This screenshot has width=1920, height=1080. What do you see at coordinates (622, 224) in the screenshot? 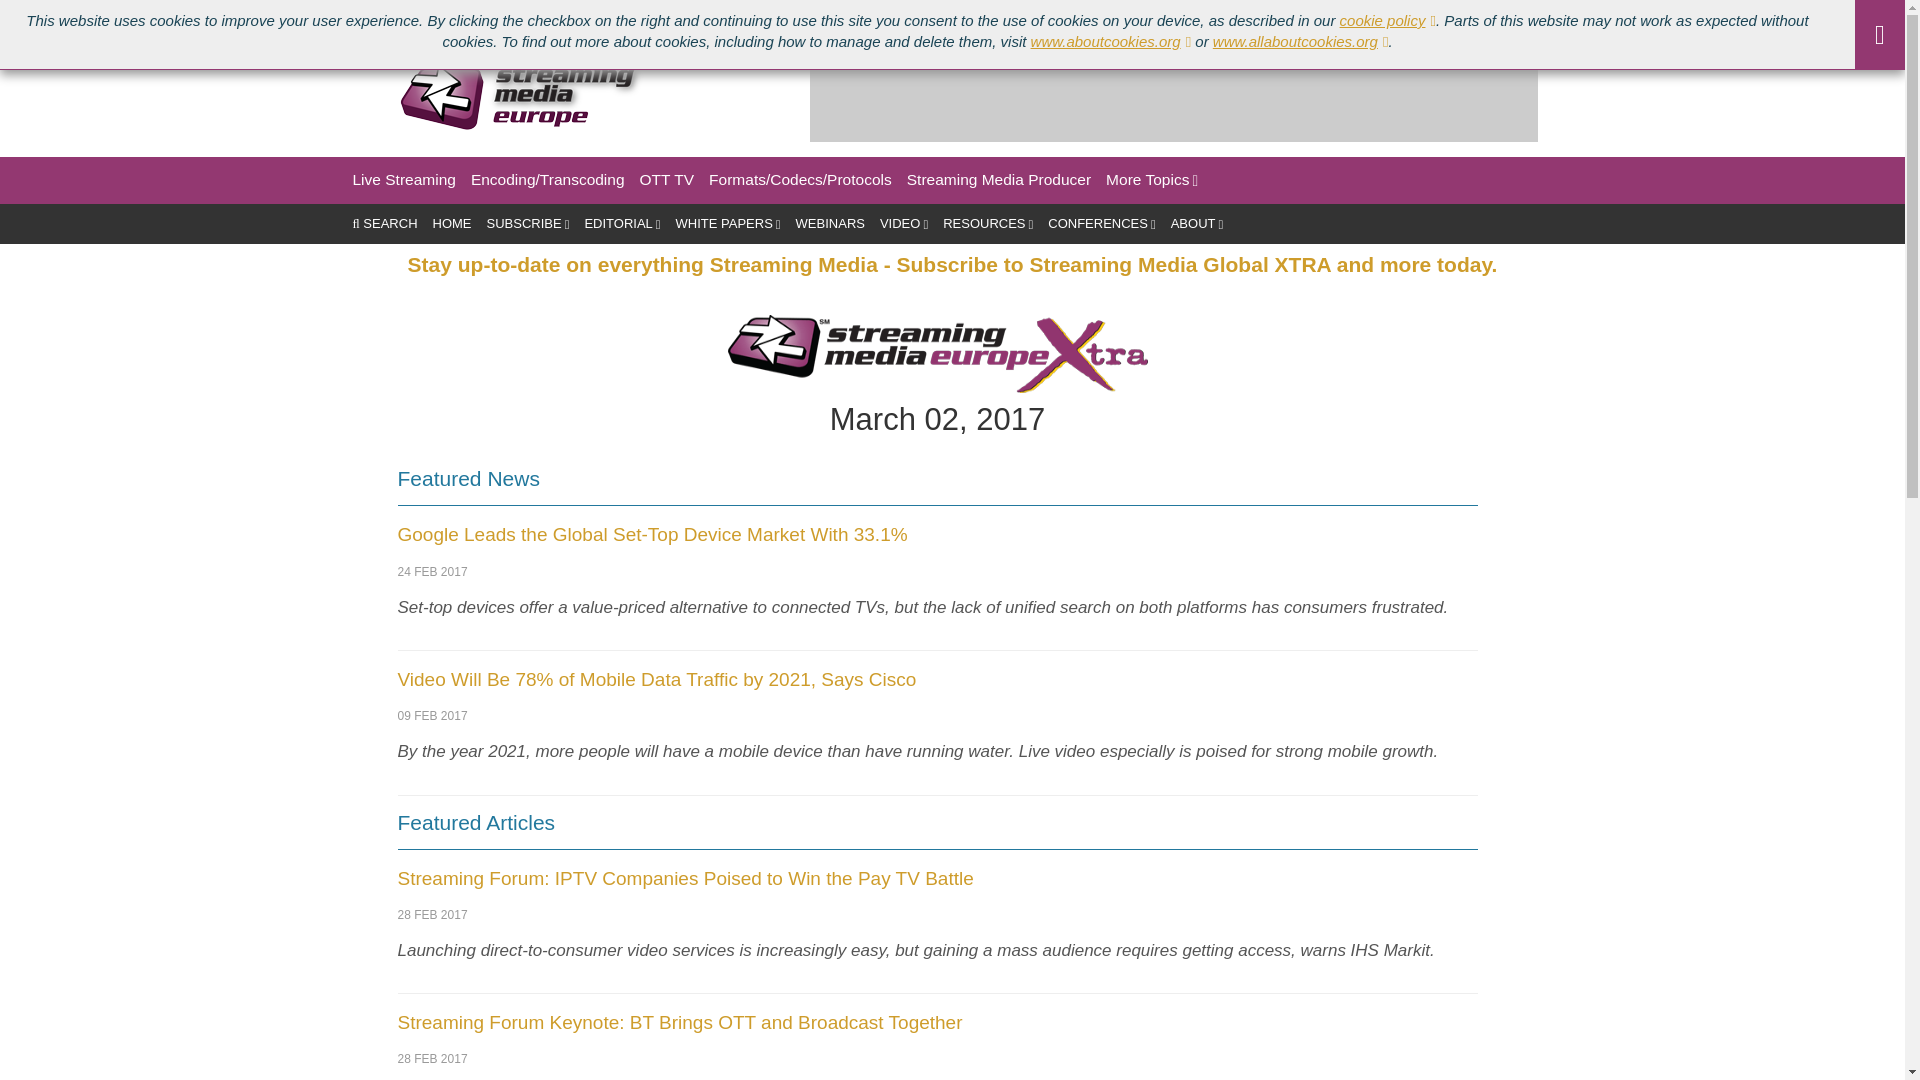
I see `EDITORIAL` at bounding box center [622, 224].